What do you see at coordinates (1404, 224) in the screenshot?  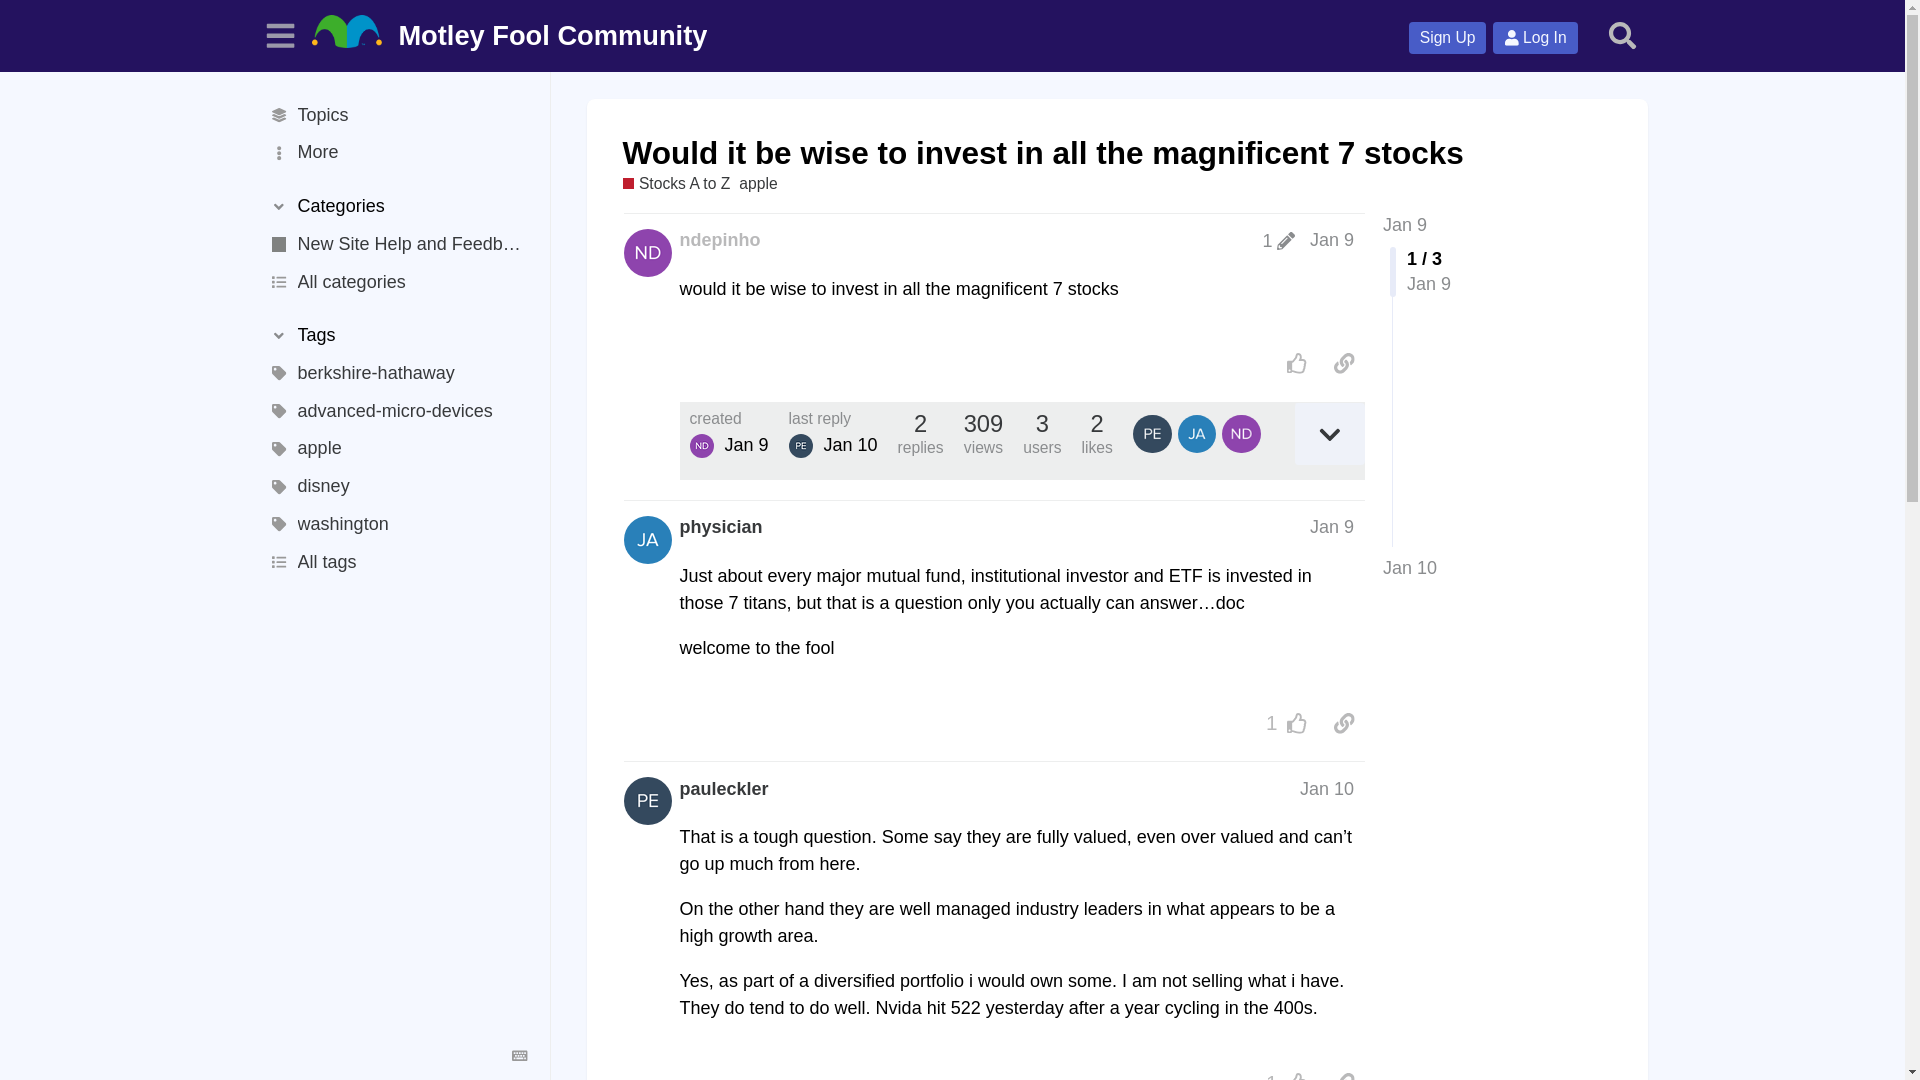 I see `Jump to the first post` at bounding box center [1404, 224].